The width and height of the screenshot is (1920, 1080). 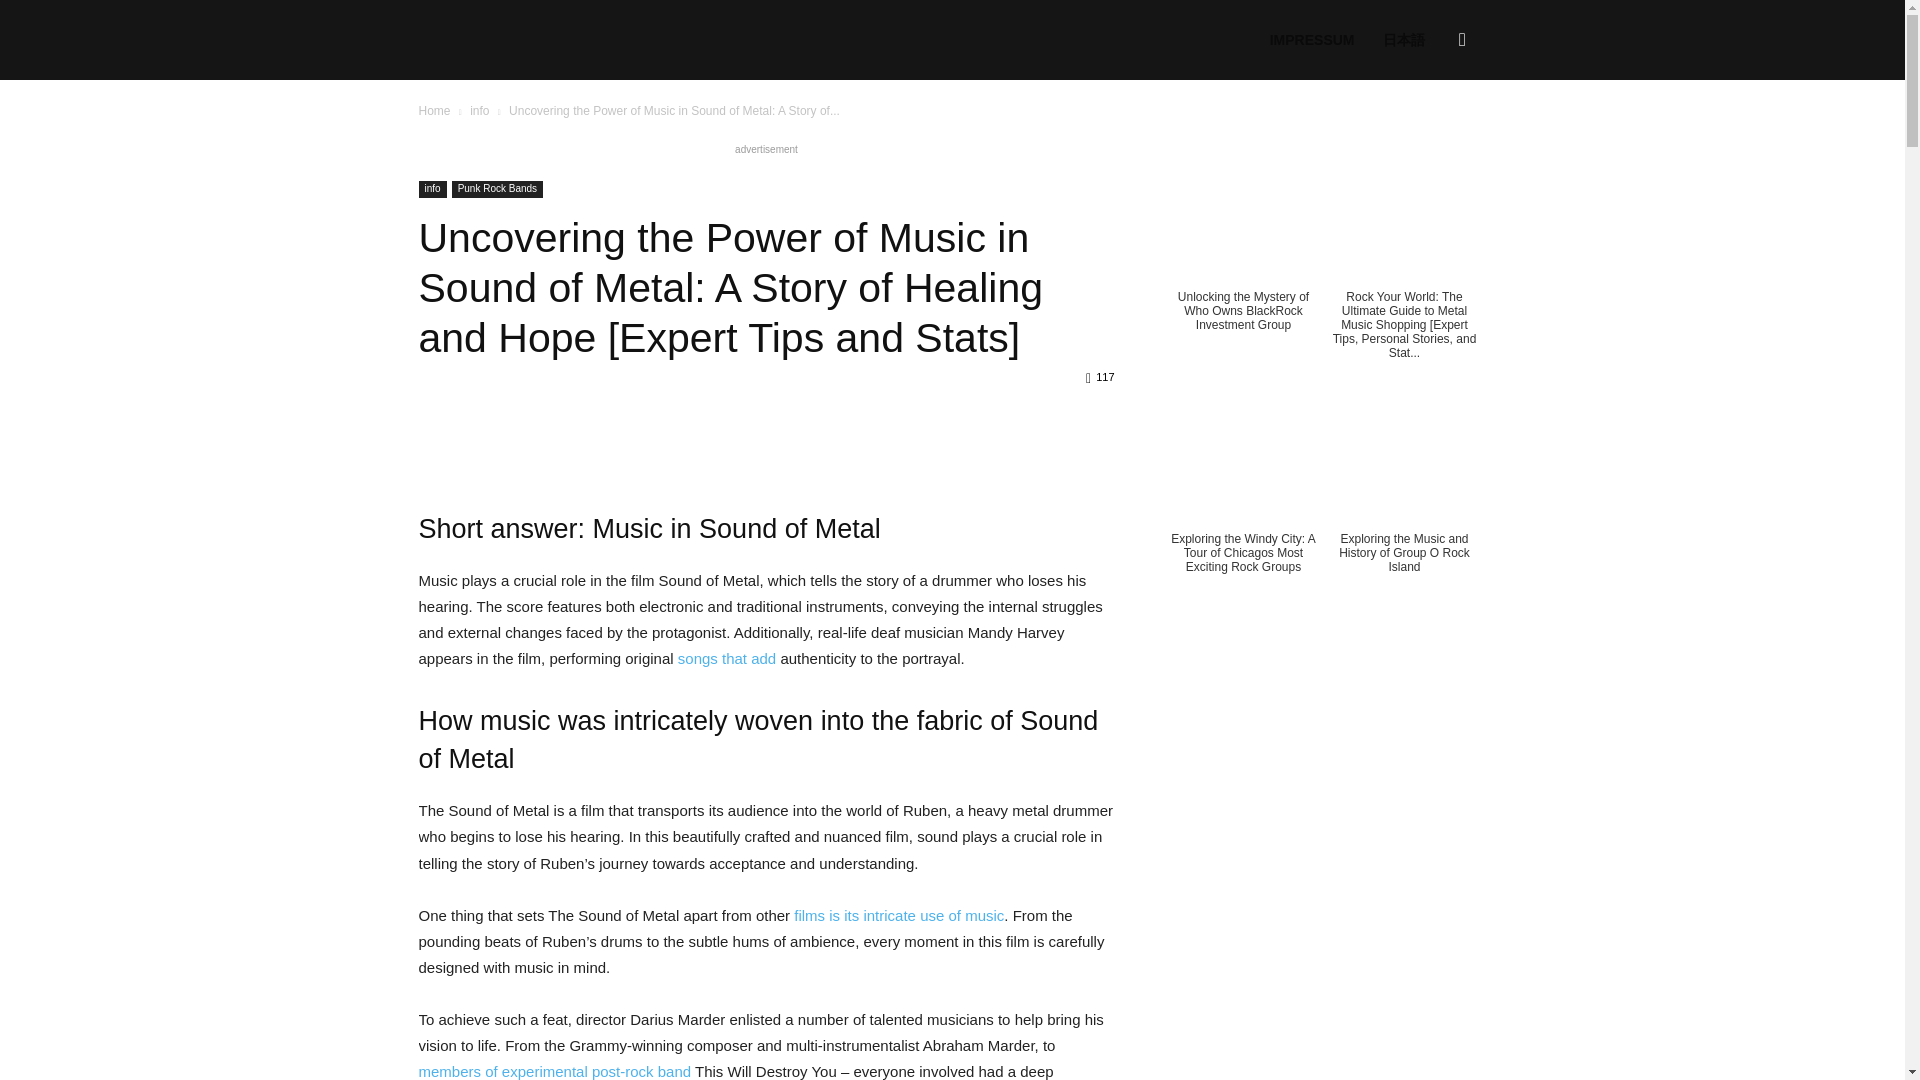 What do you see at coordinates (434, 110) in the screenshot?
I see `Home` at bounding box center [434, 110].